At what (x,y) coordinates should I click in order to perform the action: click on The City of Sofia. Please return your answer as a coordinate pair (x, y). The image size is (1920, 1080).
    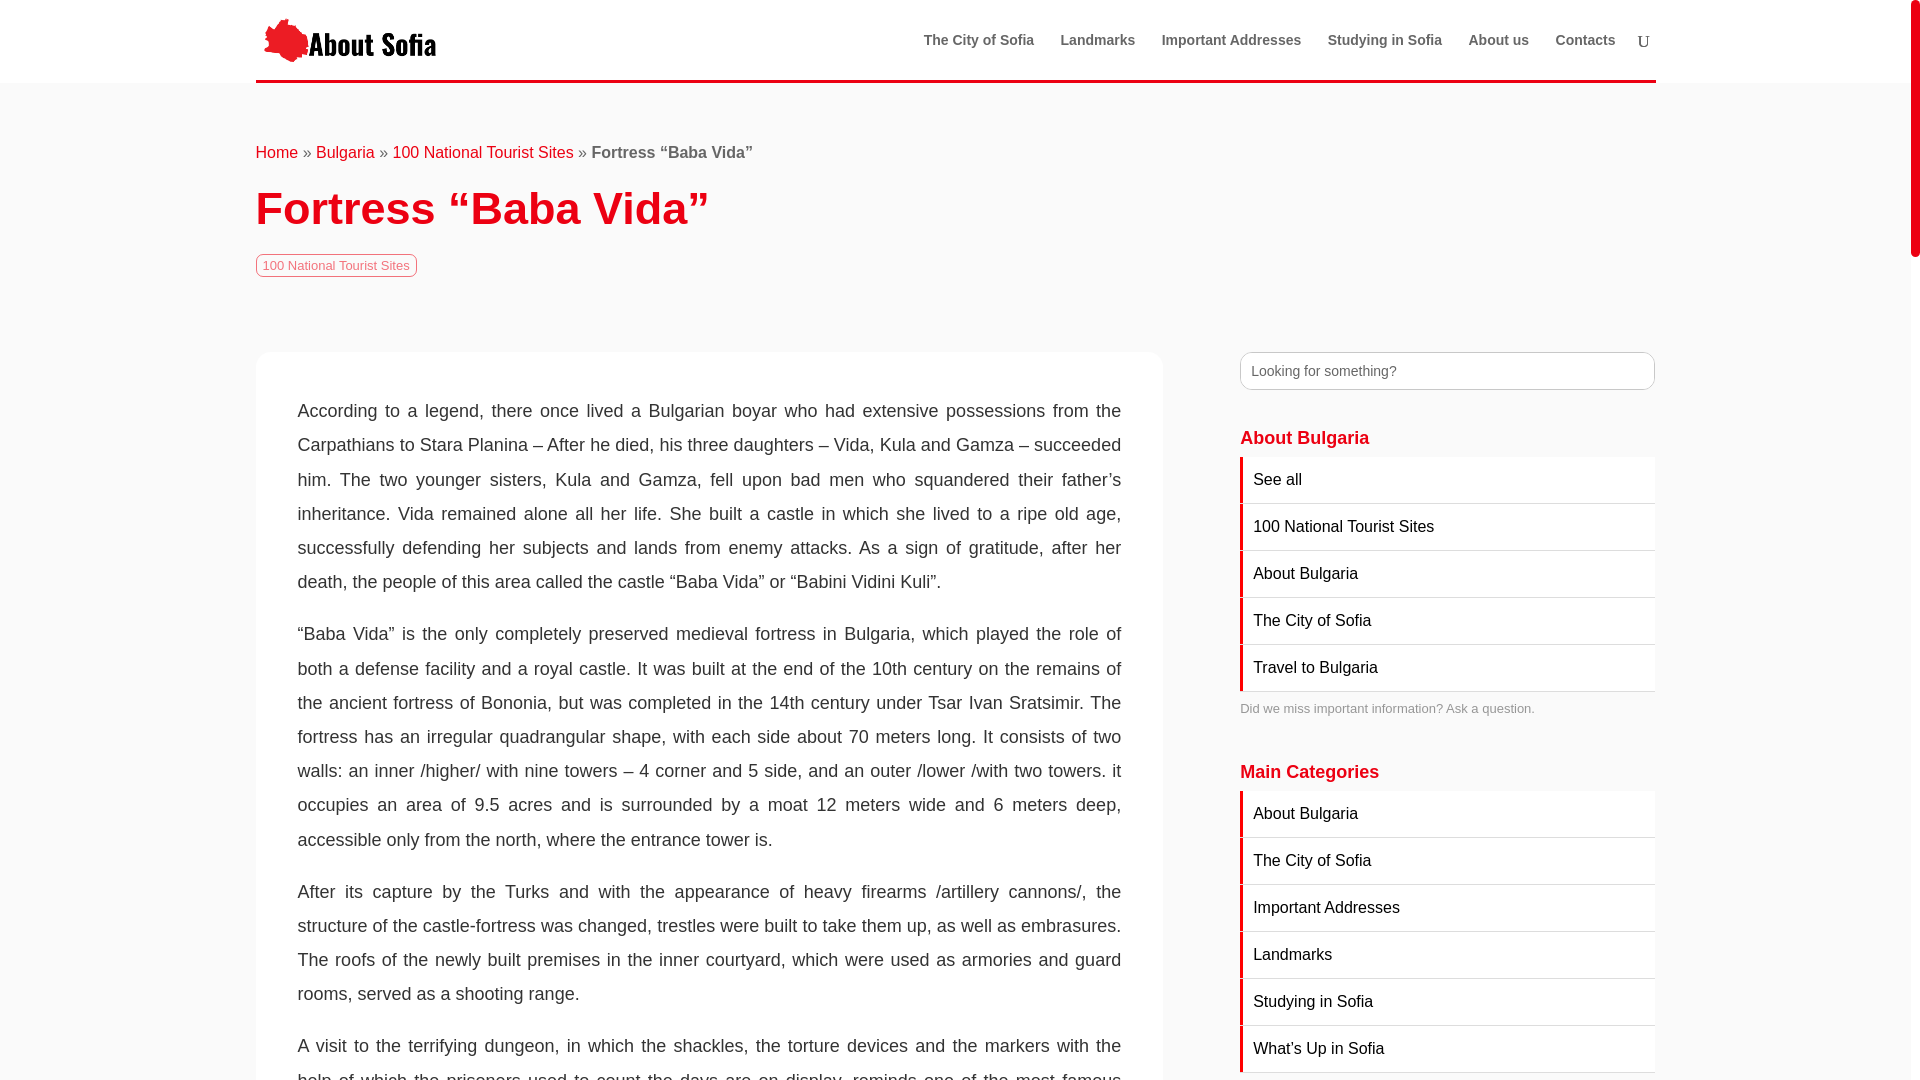
    Looking at the image, I should click on (1448, 861).